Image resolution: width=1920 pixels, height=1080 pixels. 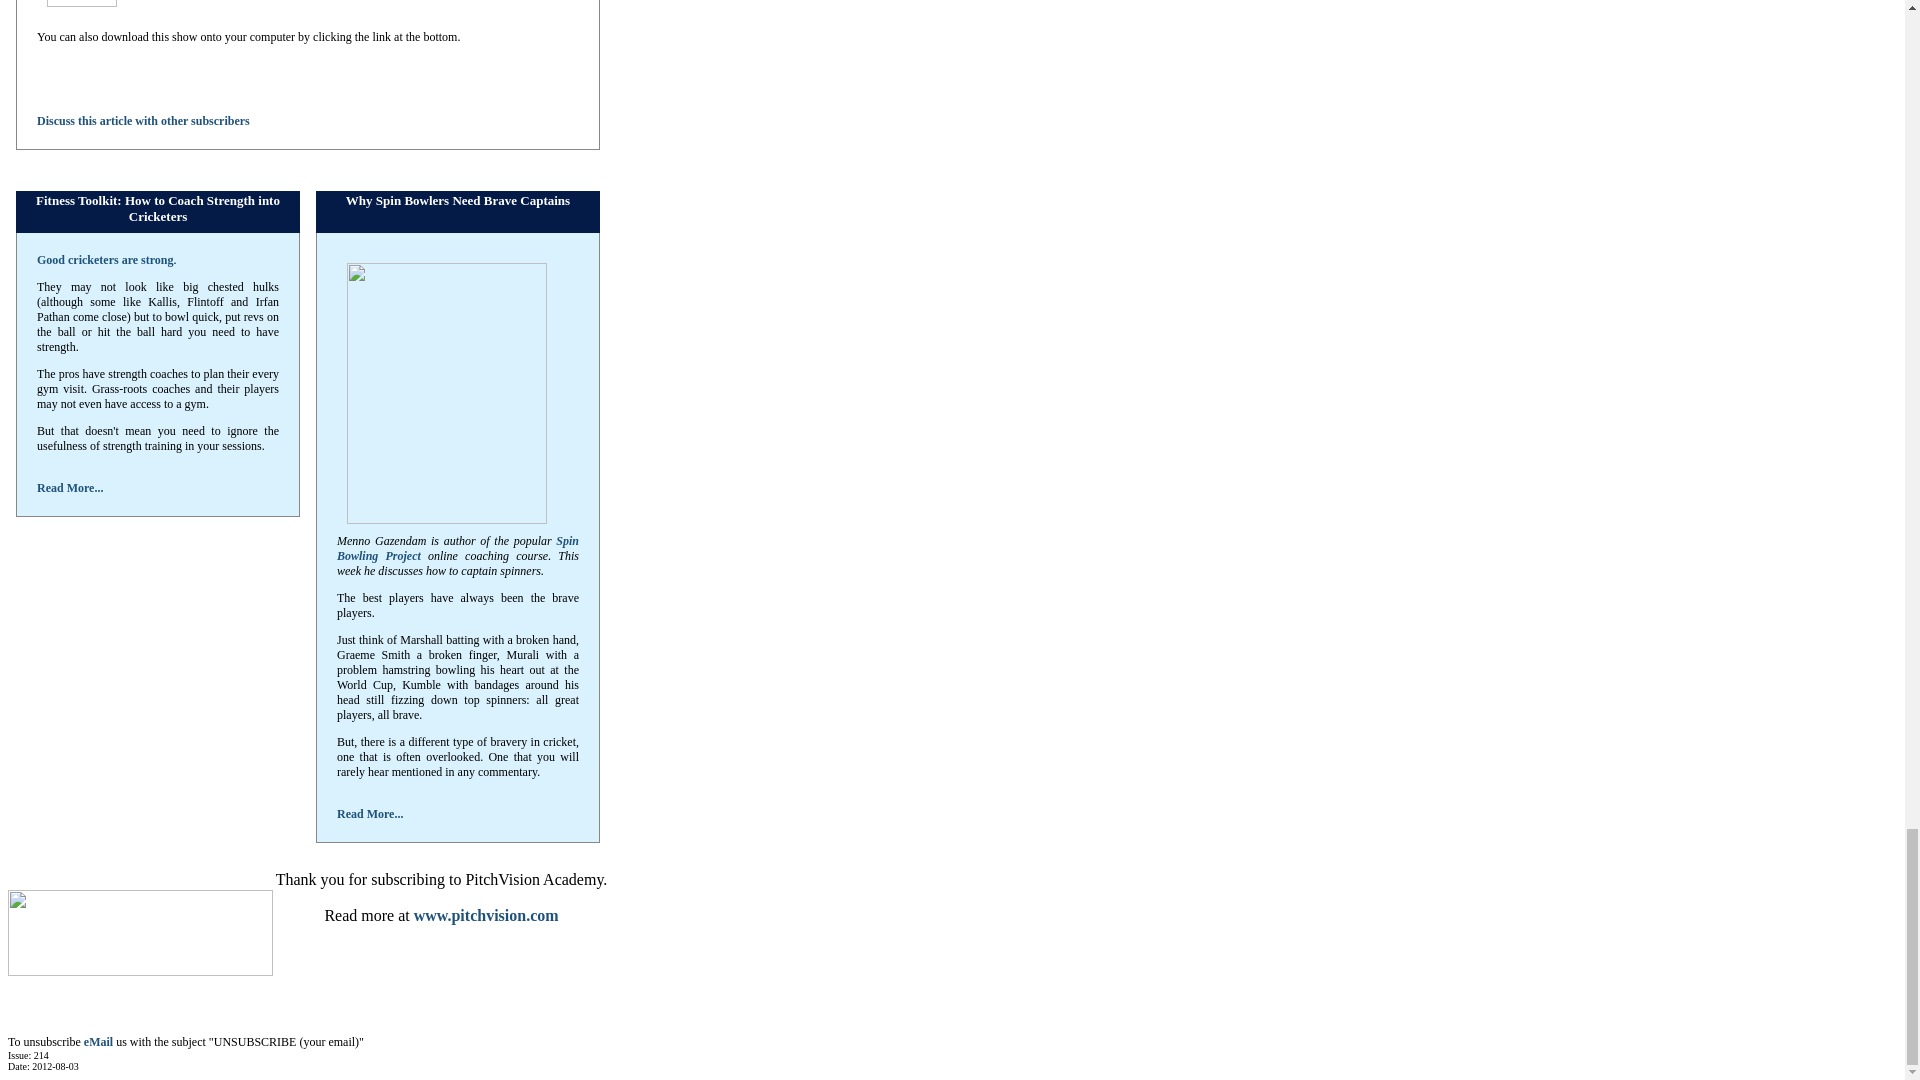 I want to click on Spin Bowling Project, so click(x=458, y=548).